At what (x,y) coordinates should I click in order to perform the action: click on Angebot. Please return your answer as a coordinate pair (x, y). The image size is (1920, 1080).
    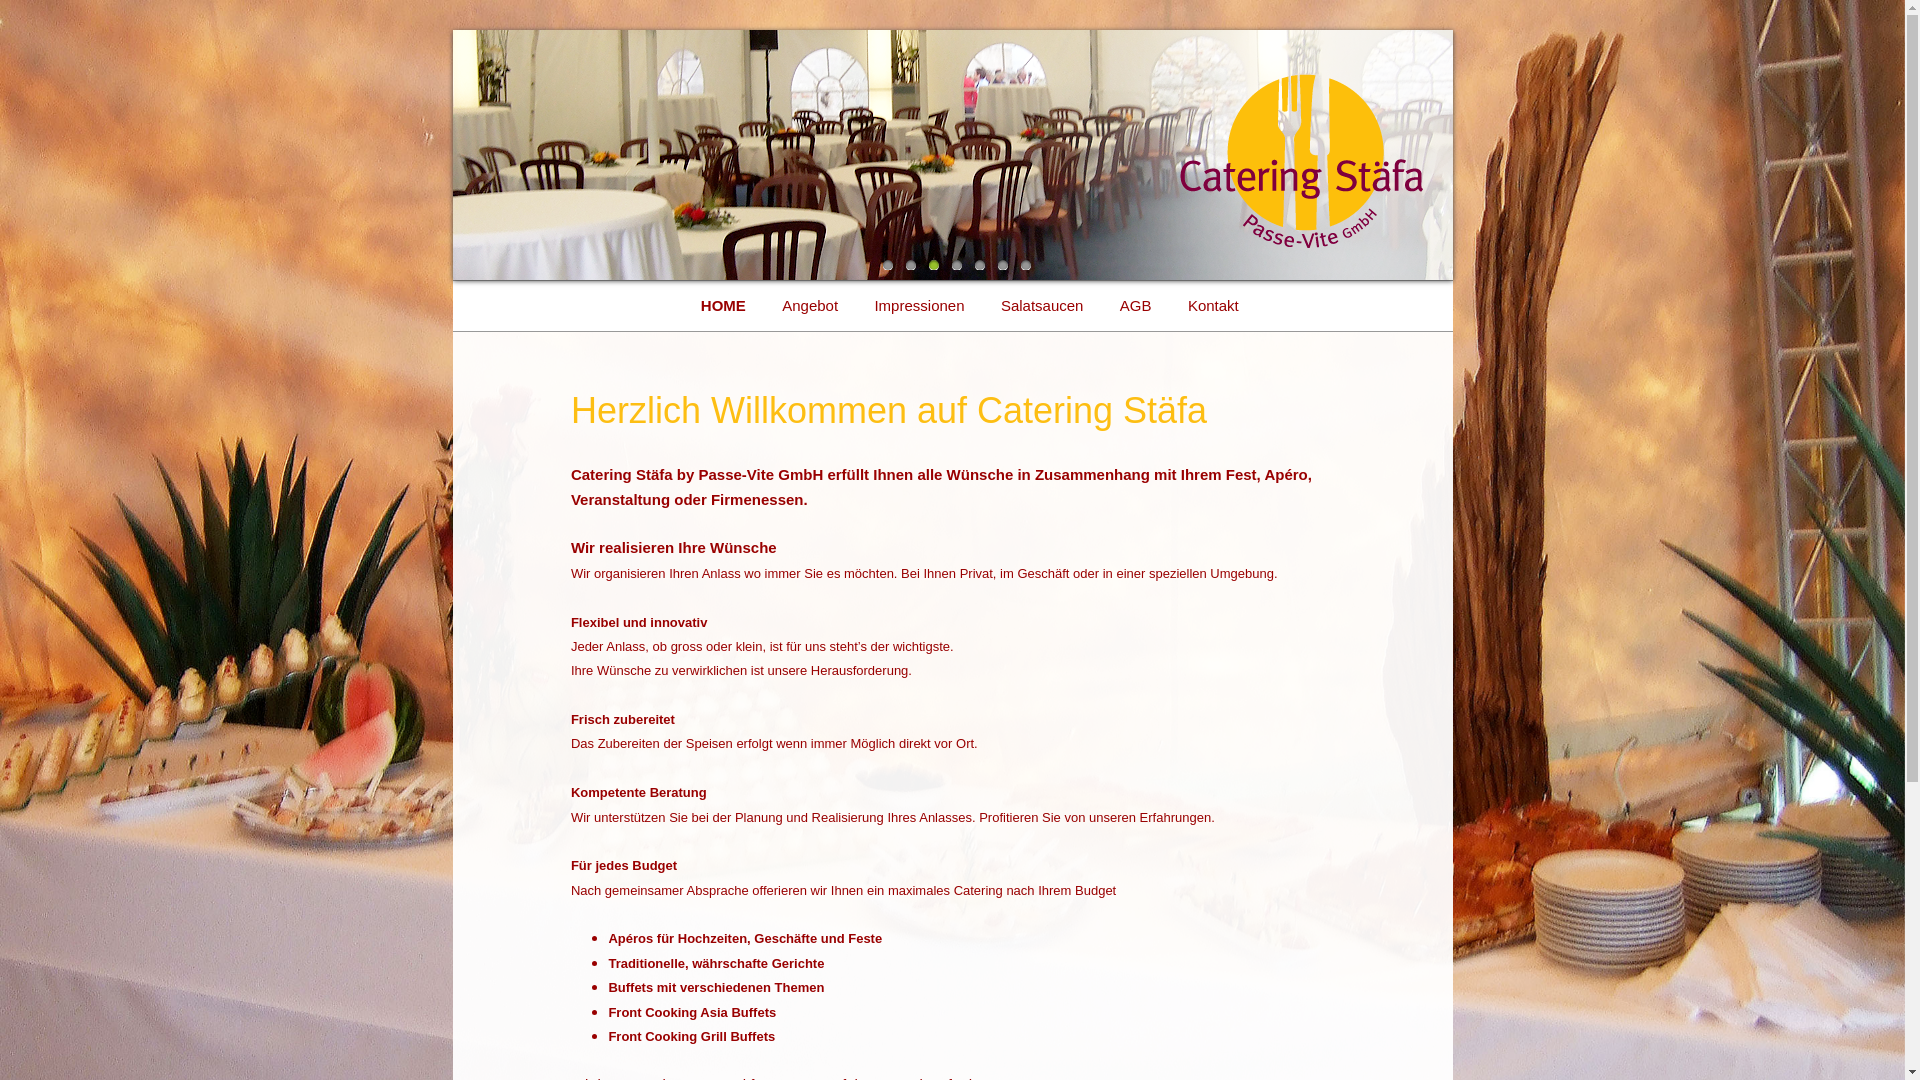
    Looking at the image, I should click on (810, 306).